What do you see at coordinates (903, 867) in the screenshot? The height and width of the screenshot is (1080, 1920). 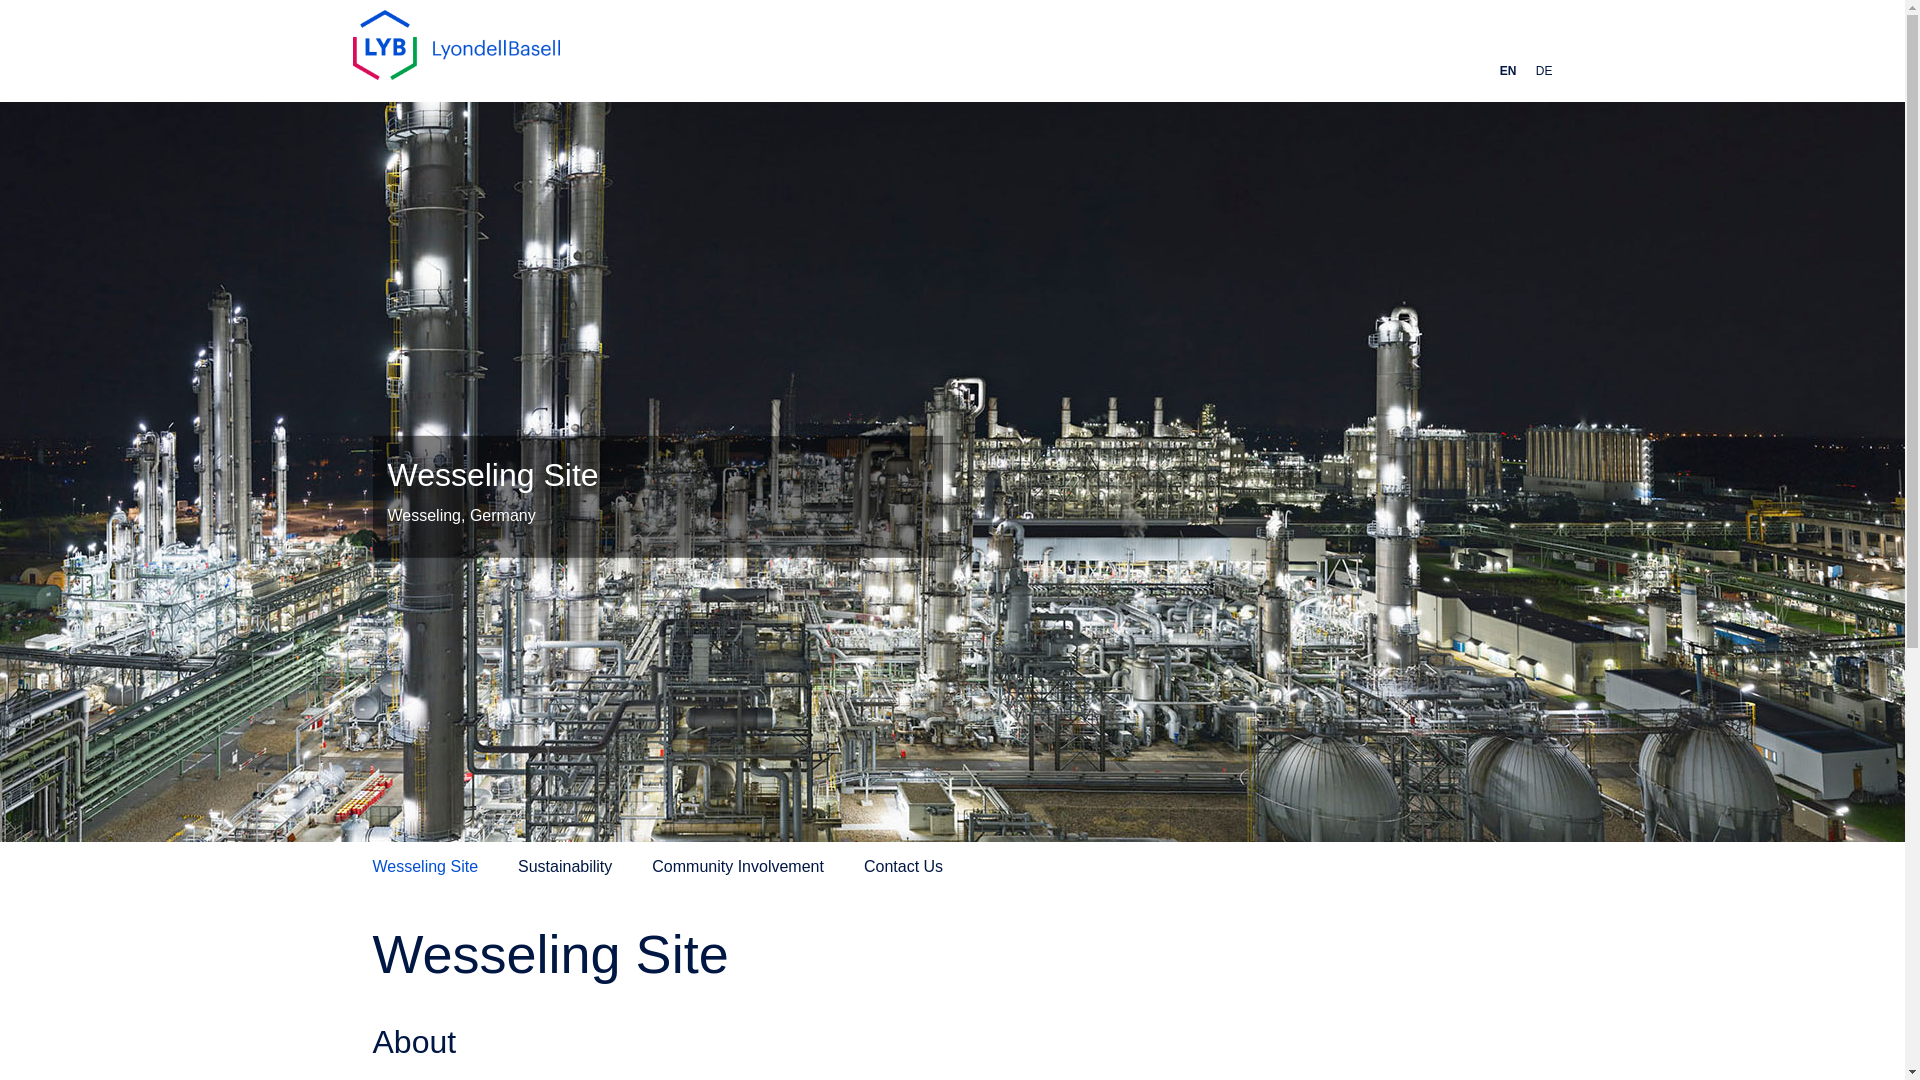 I see `Contact Us` at bounding box center [903, 867].